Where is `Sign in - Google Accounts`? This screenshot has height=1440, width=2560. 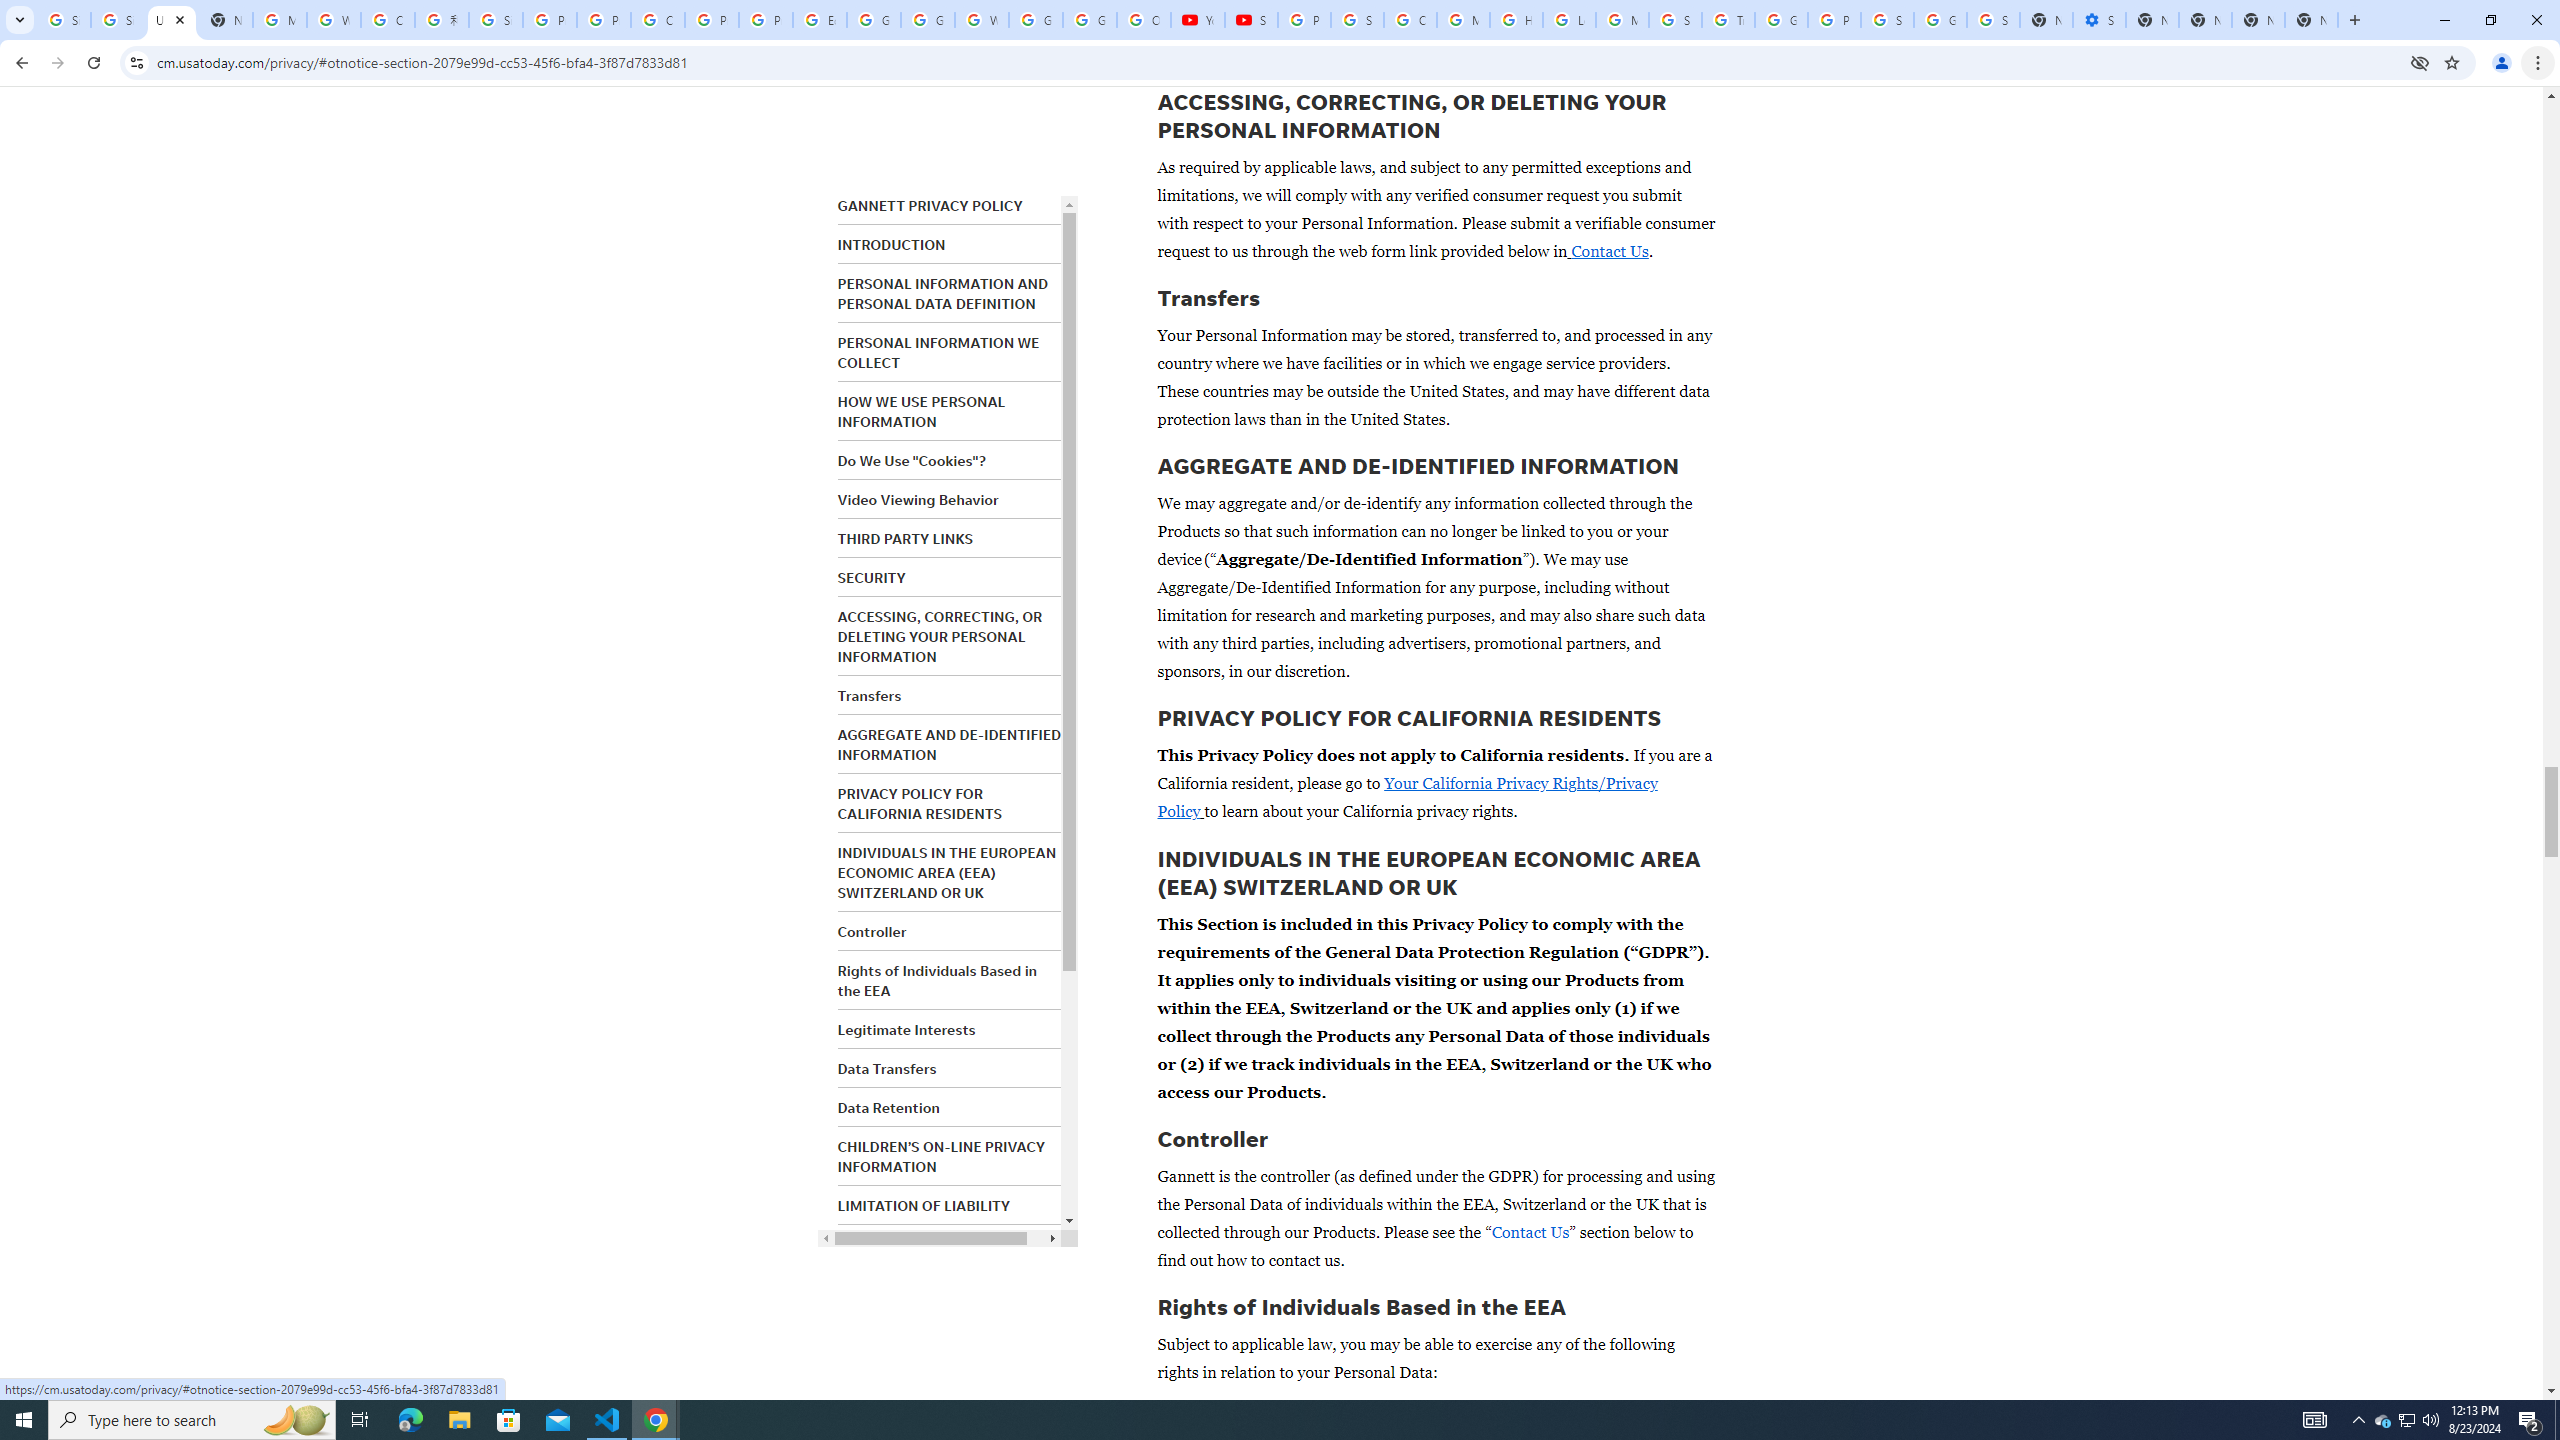
Sign in - Google Accounts is located at coordinates (64, 20).